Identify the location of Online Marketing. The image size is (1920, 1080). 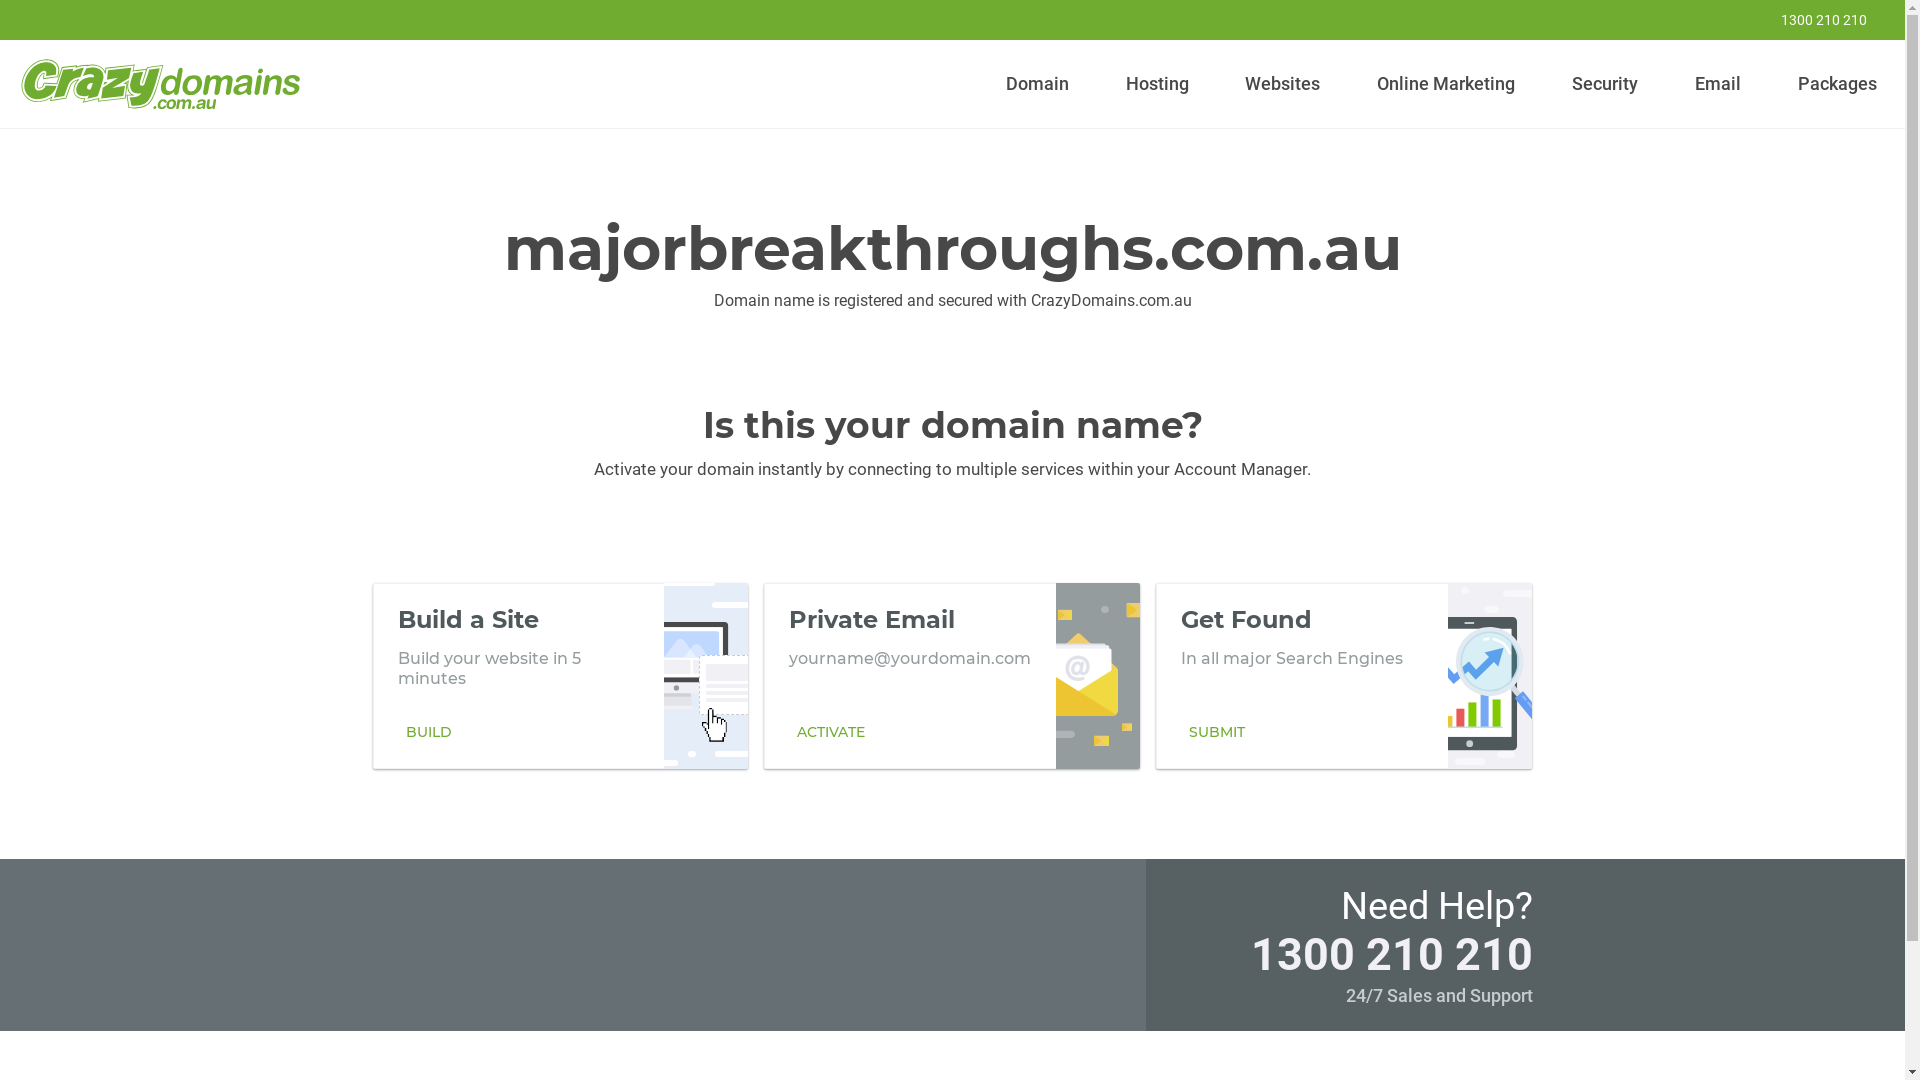
(1446, 84).